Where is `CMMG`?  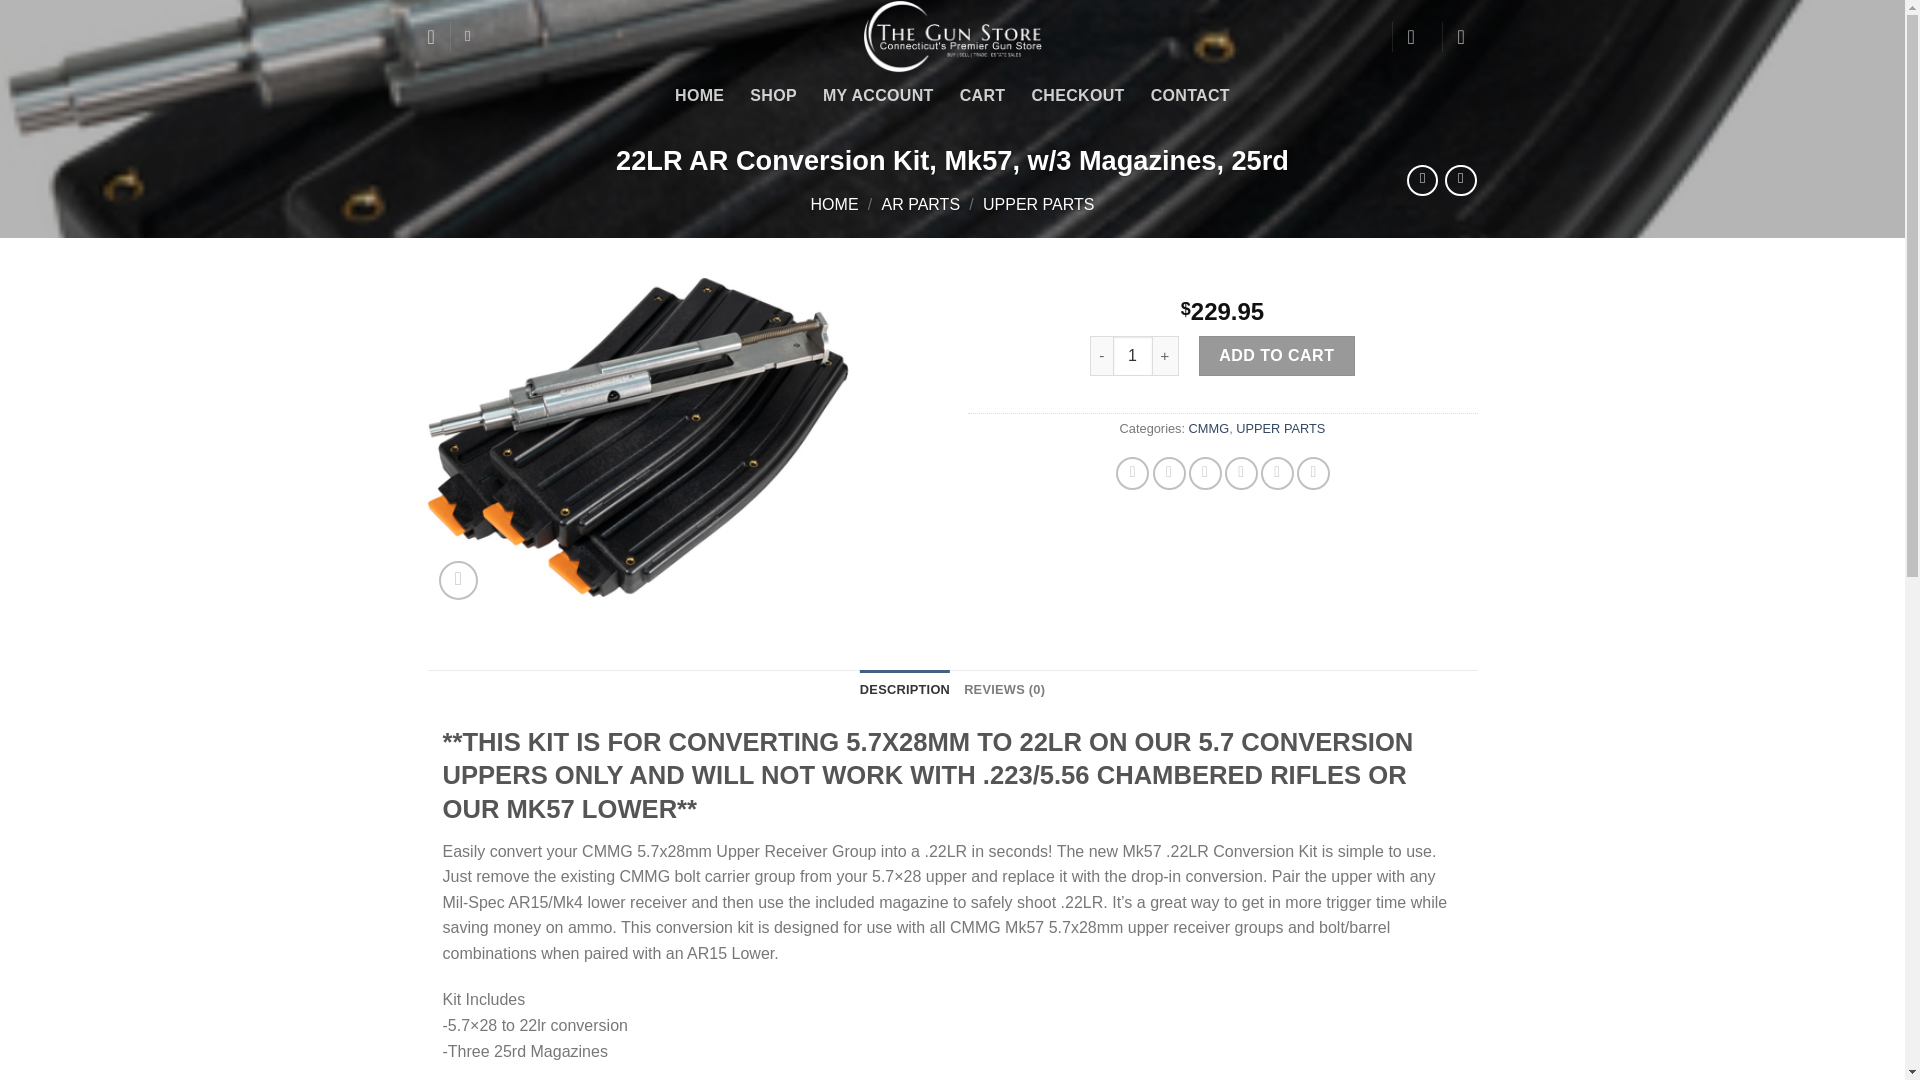
CMMG is located at coordinates (1209, 428).